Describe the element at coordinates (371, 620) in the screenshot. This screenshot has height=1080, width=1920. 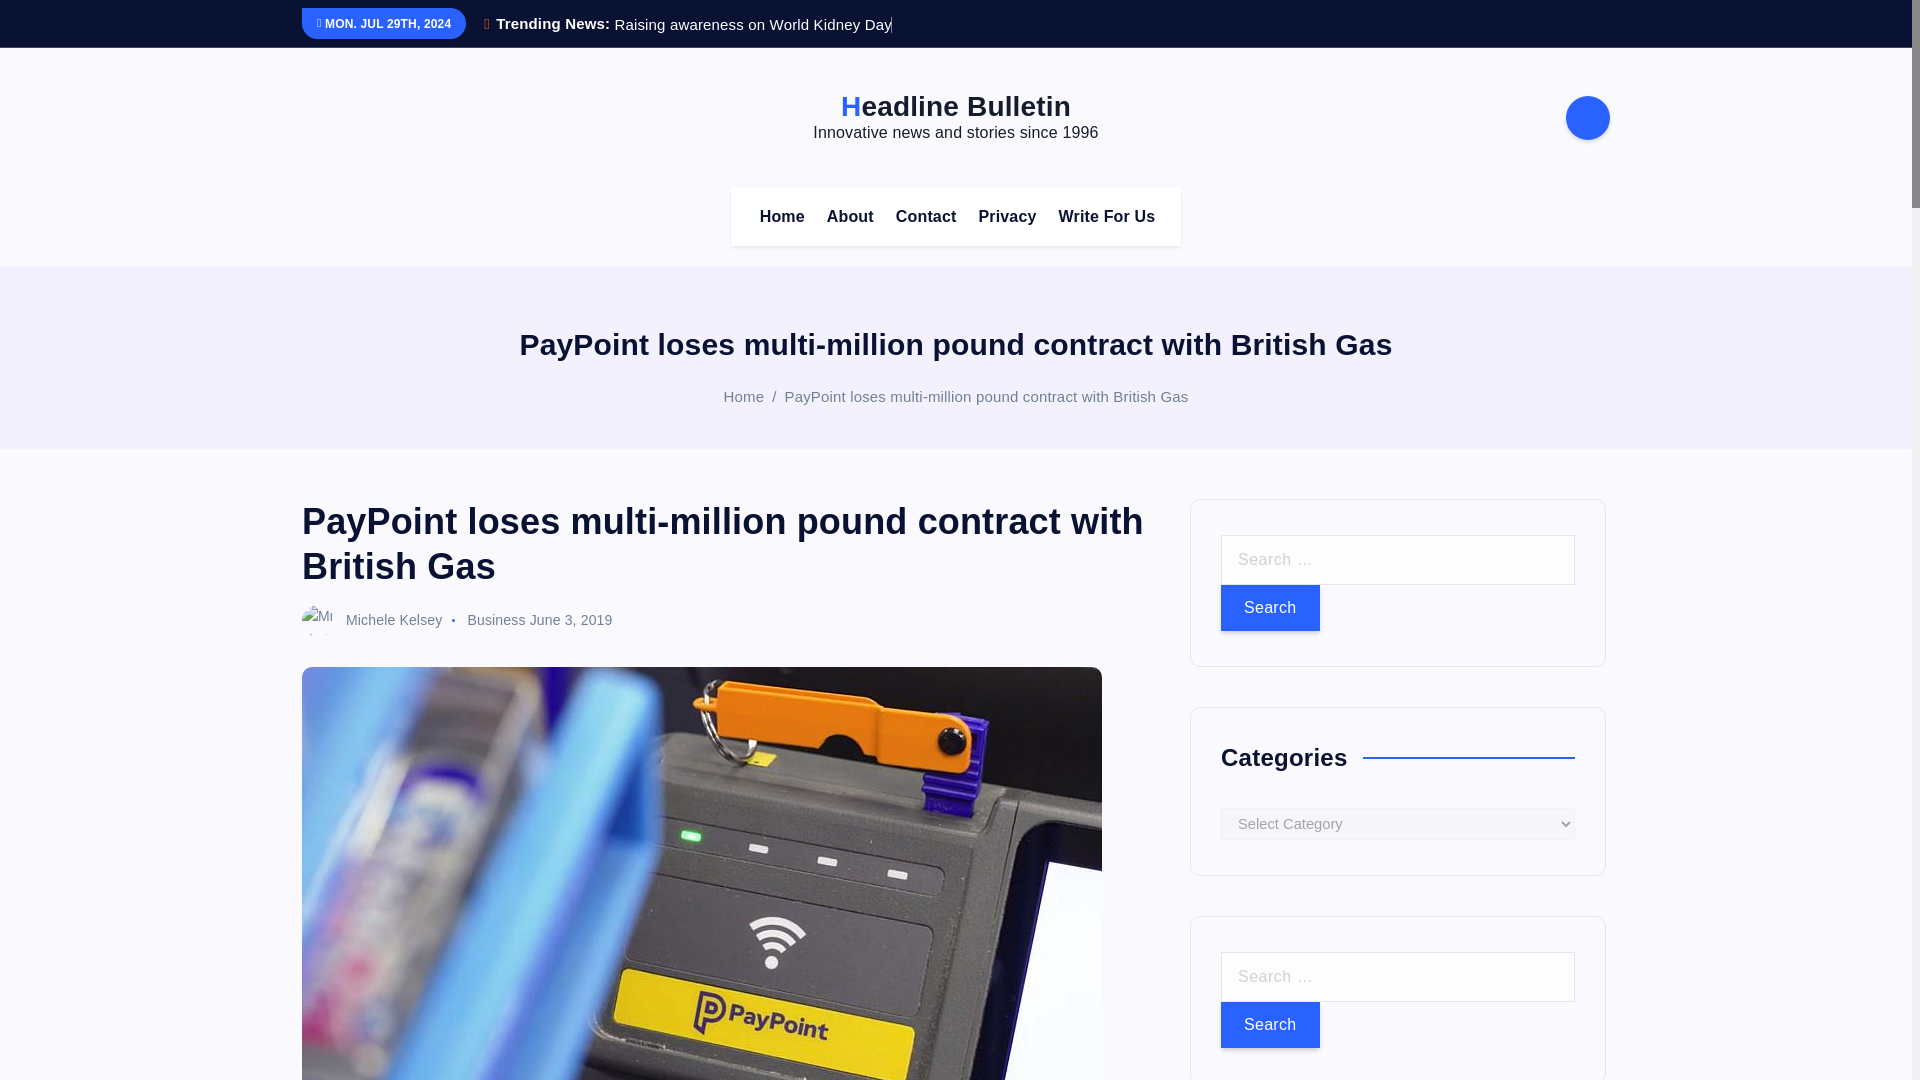
I see `Michele Kelsey` at that location.